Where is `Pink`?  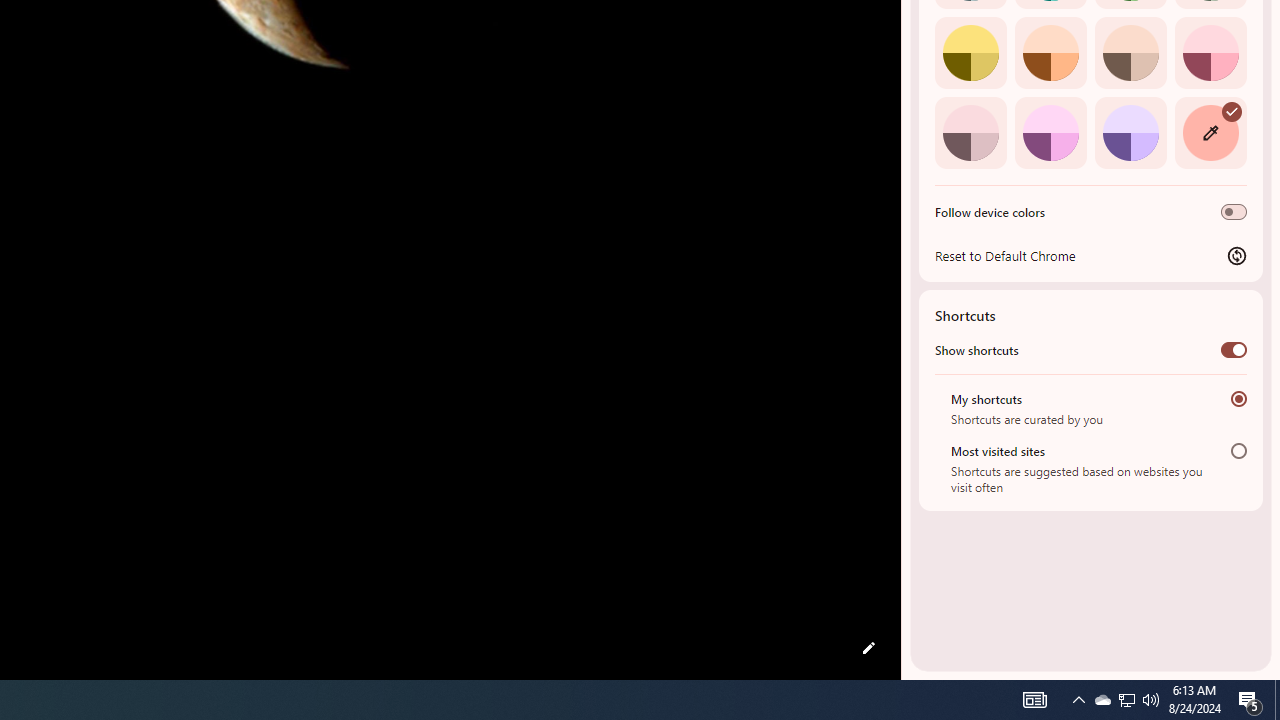
Pink is located at coordinates (970, 132).